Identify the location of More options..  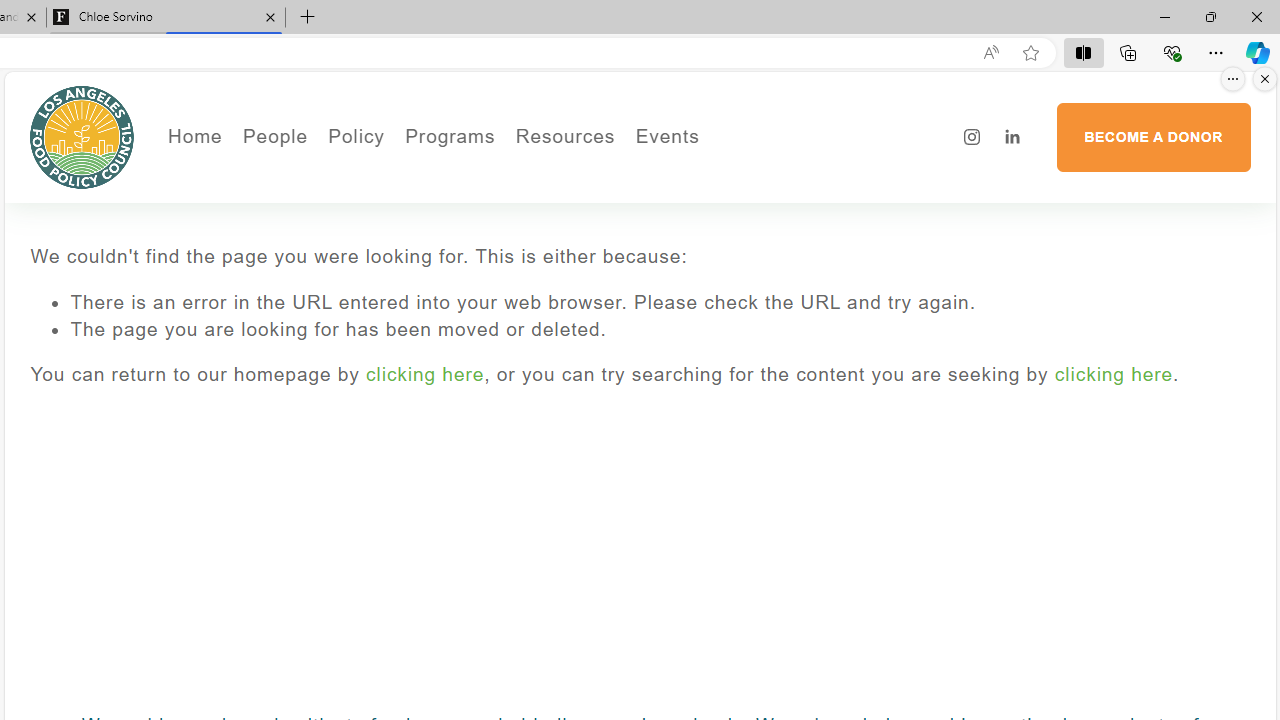
(1233, 79).